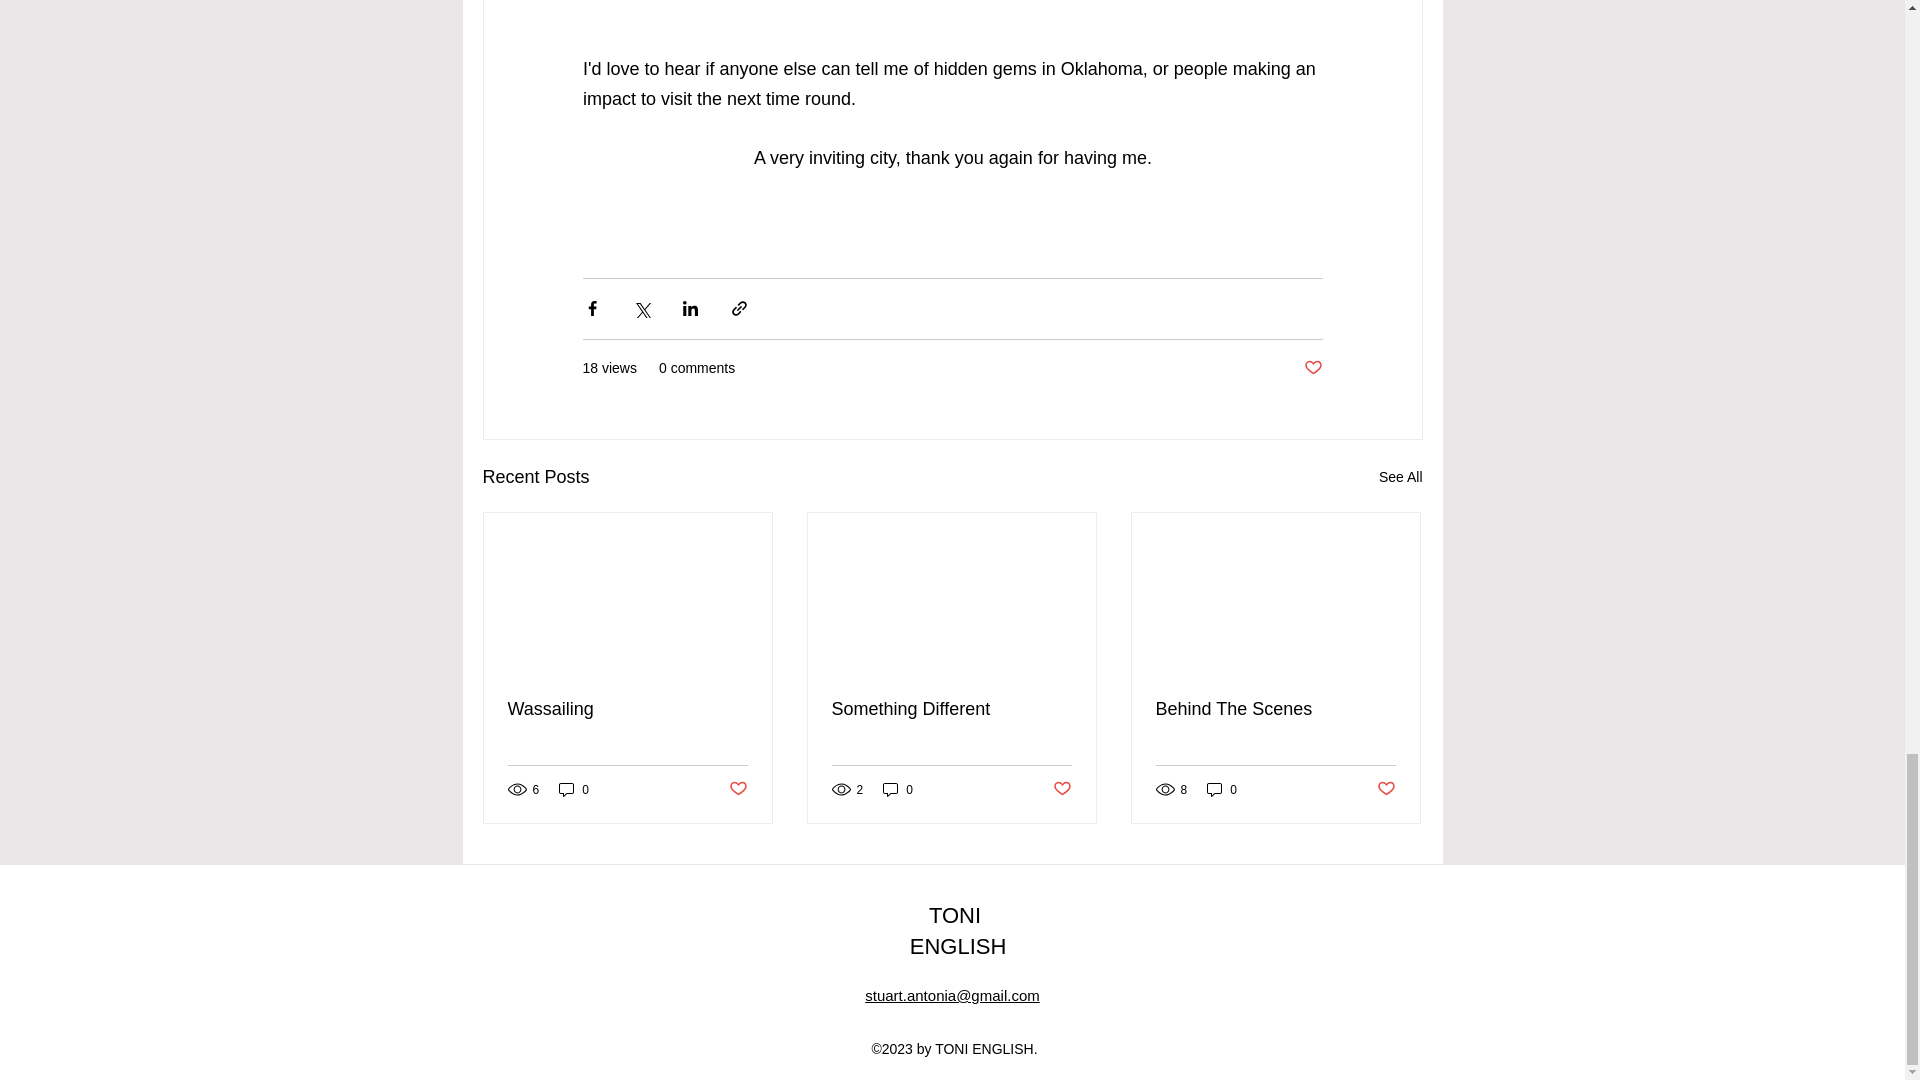 This screenshot has width=1920, height=1080. What do you see at coordinates (1062, 789) in the screenshot?
I see `Post not marked as liked` at bounding box center [1062, 789].